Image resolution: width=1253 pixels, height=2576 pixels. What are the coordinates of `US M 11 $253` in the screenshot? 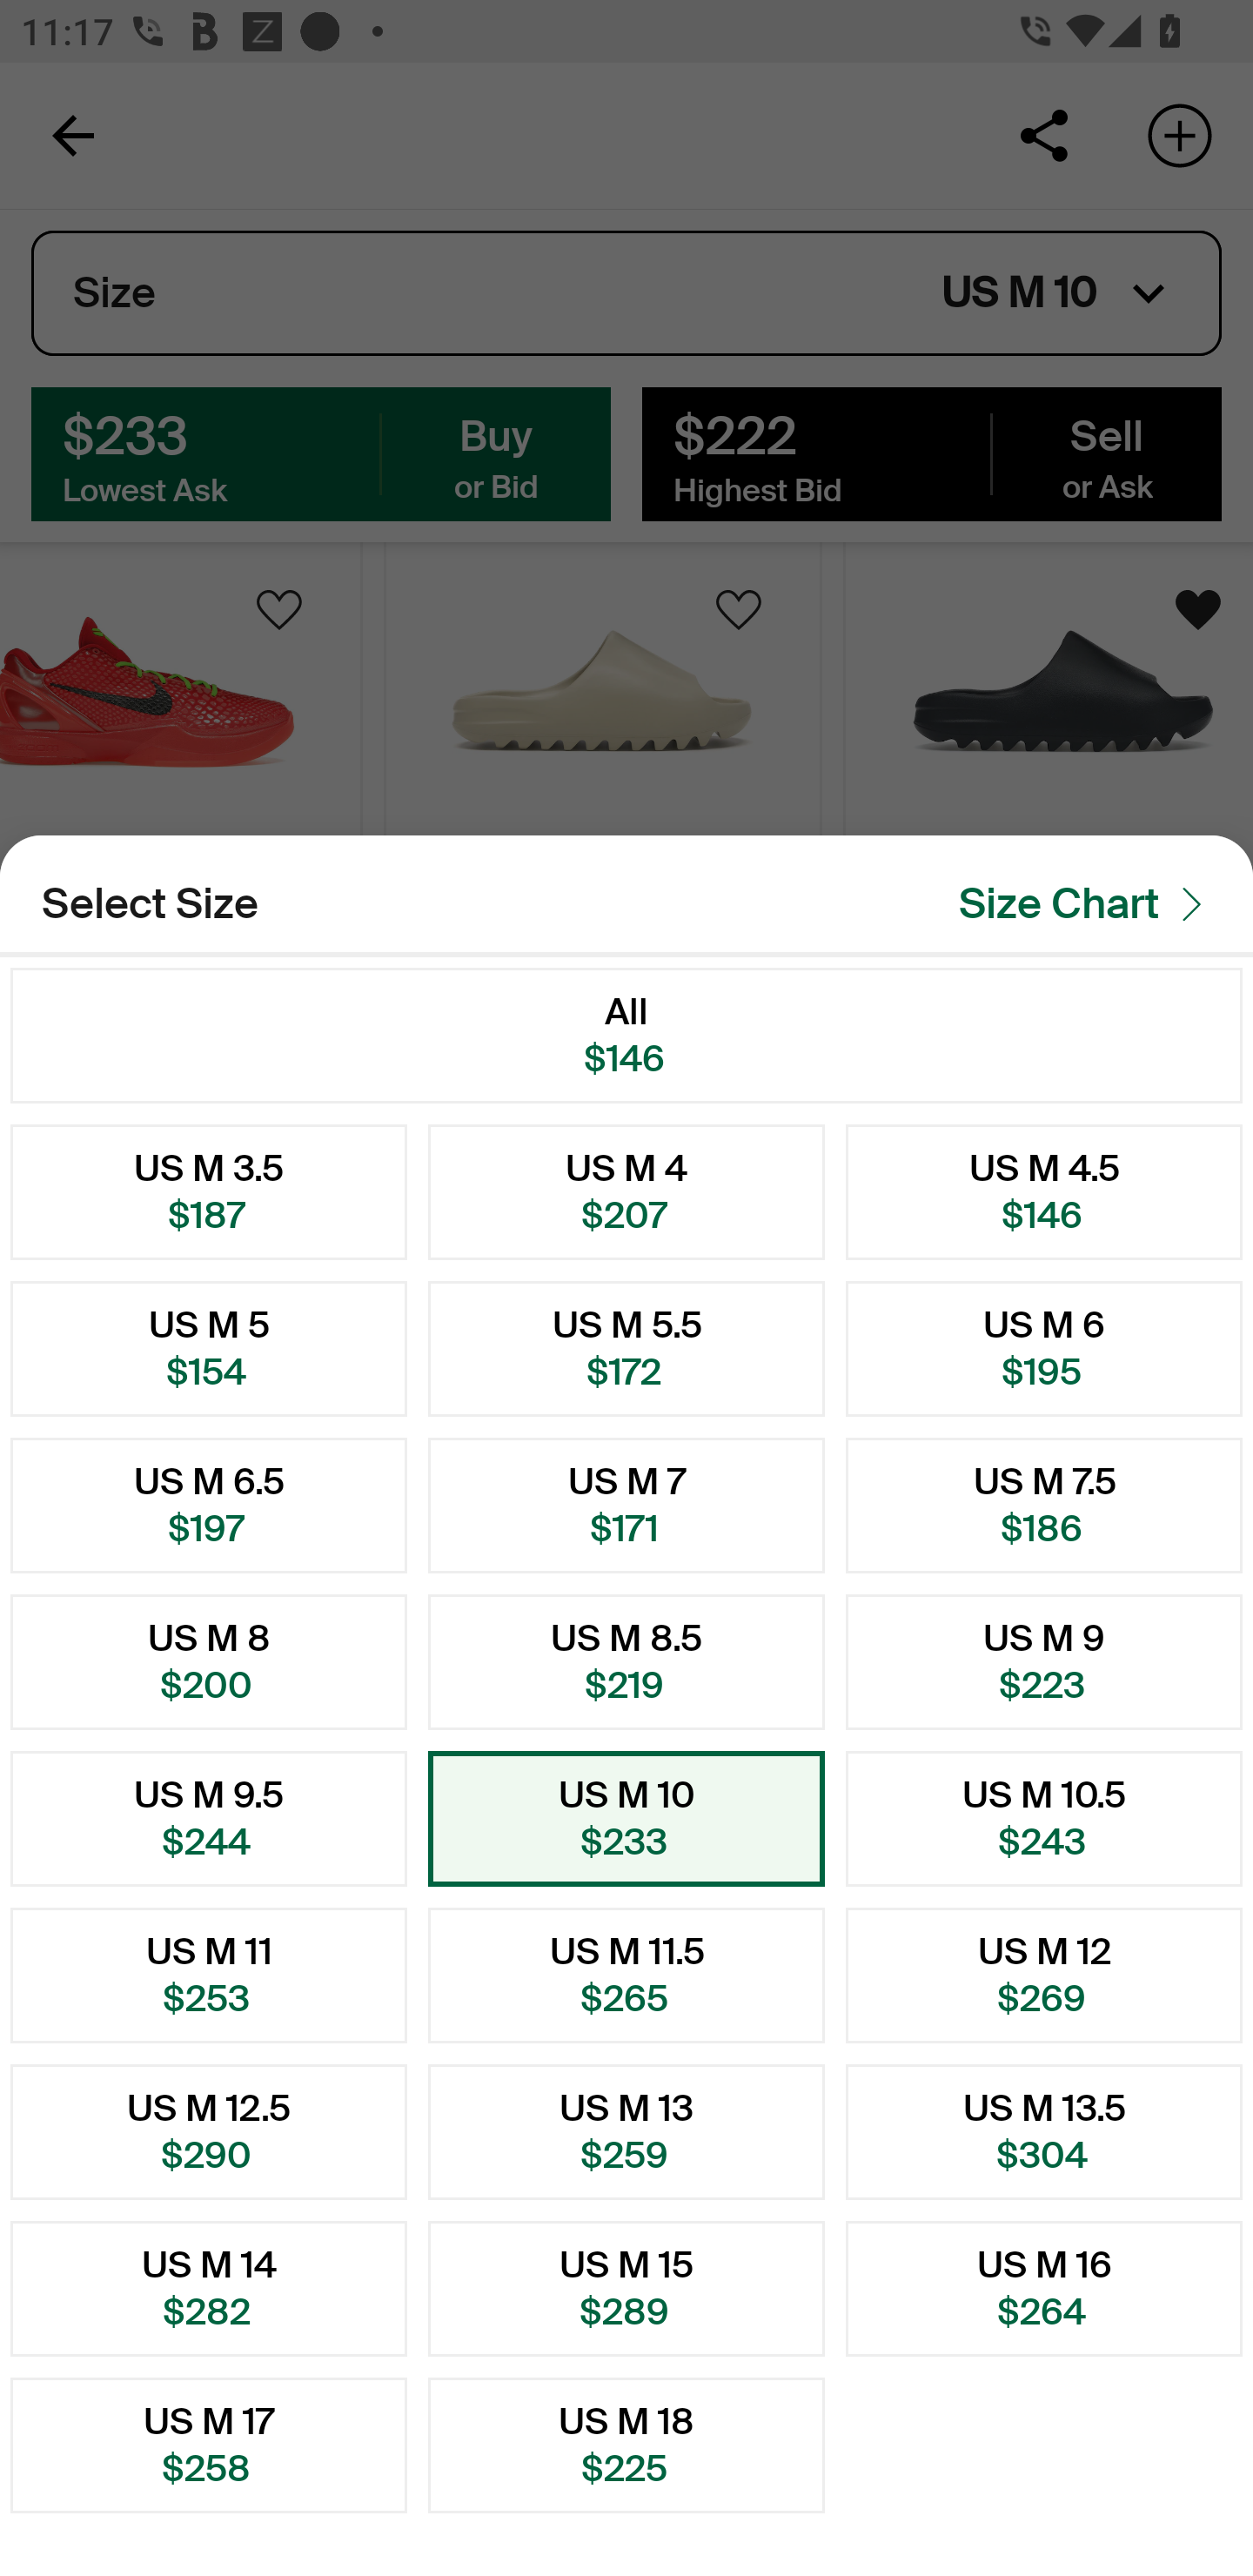 It's located at (209, 1976).